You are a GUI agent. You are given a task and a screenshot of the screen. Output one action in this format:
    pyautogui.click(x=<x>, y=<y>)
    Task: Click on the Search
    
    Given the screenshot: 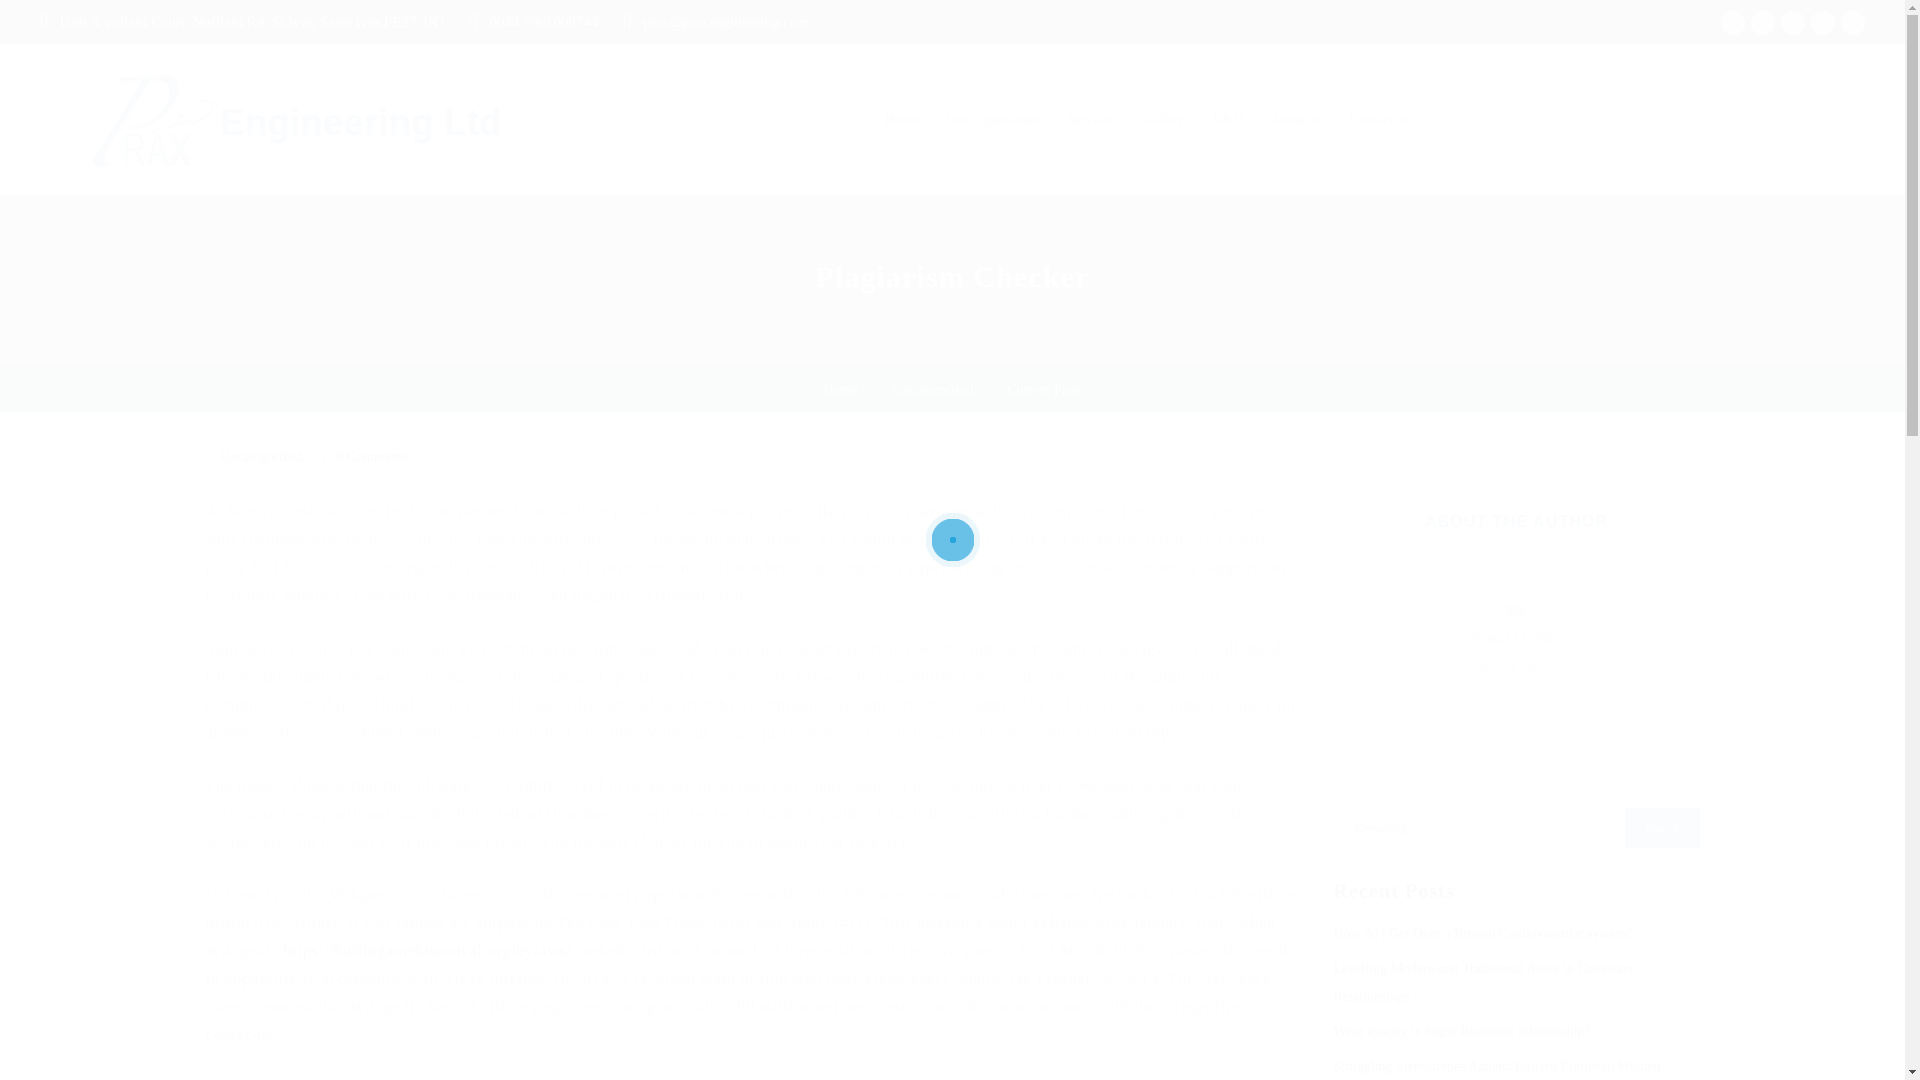 What is the action you would take?
    pyautogui.click(x=1662, y=827)
    